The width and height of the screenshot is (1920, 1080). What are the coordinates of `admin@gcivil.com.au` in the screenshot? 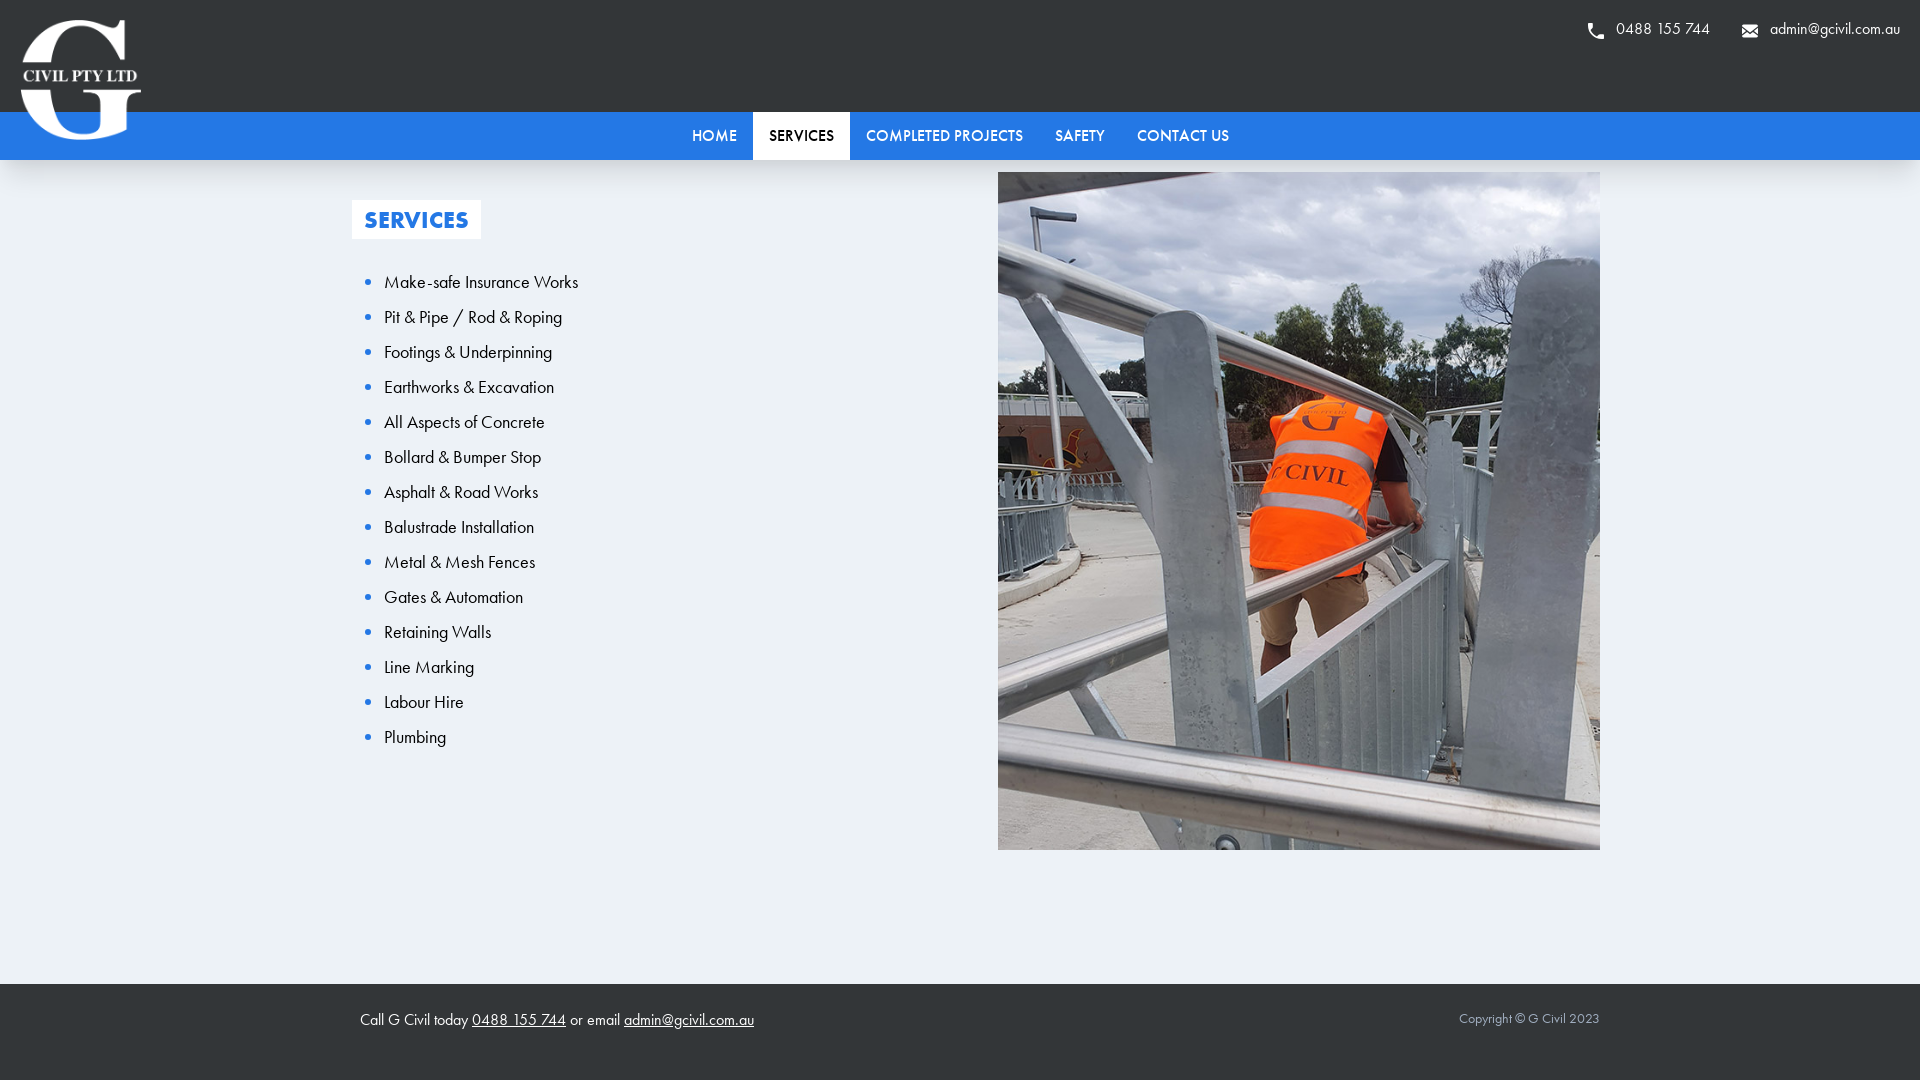 It's located at (689, 1020).